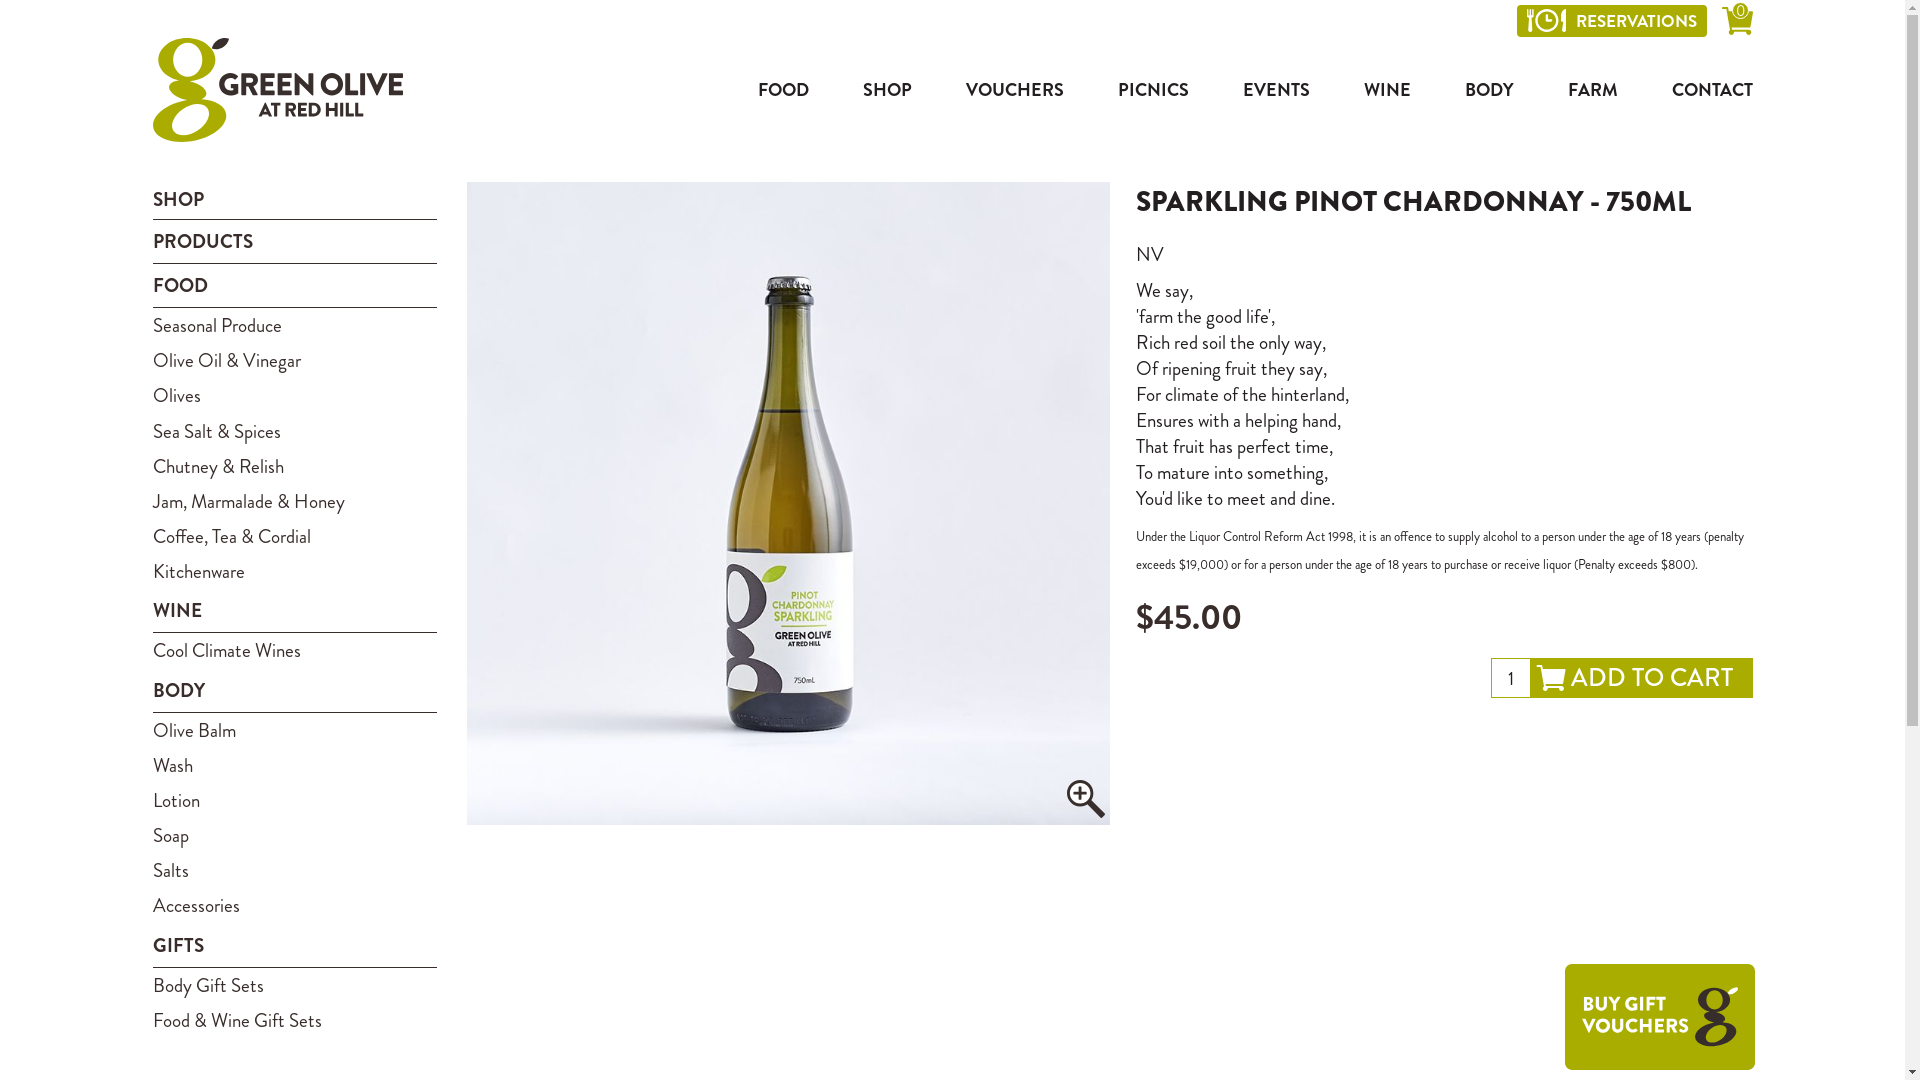 This screenshot has height=1080, width=1920. I want to click on Jam, Marmalade & Honey, so click(294, 502).